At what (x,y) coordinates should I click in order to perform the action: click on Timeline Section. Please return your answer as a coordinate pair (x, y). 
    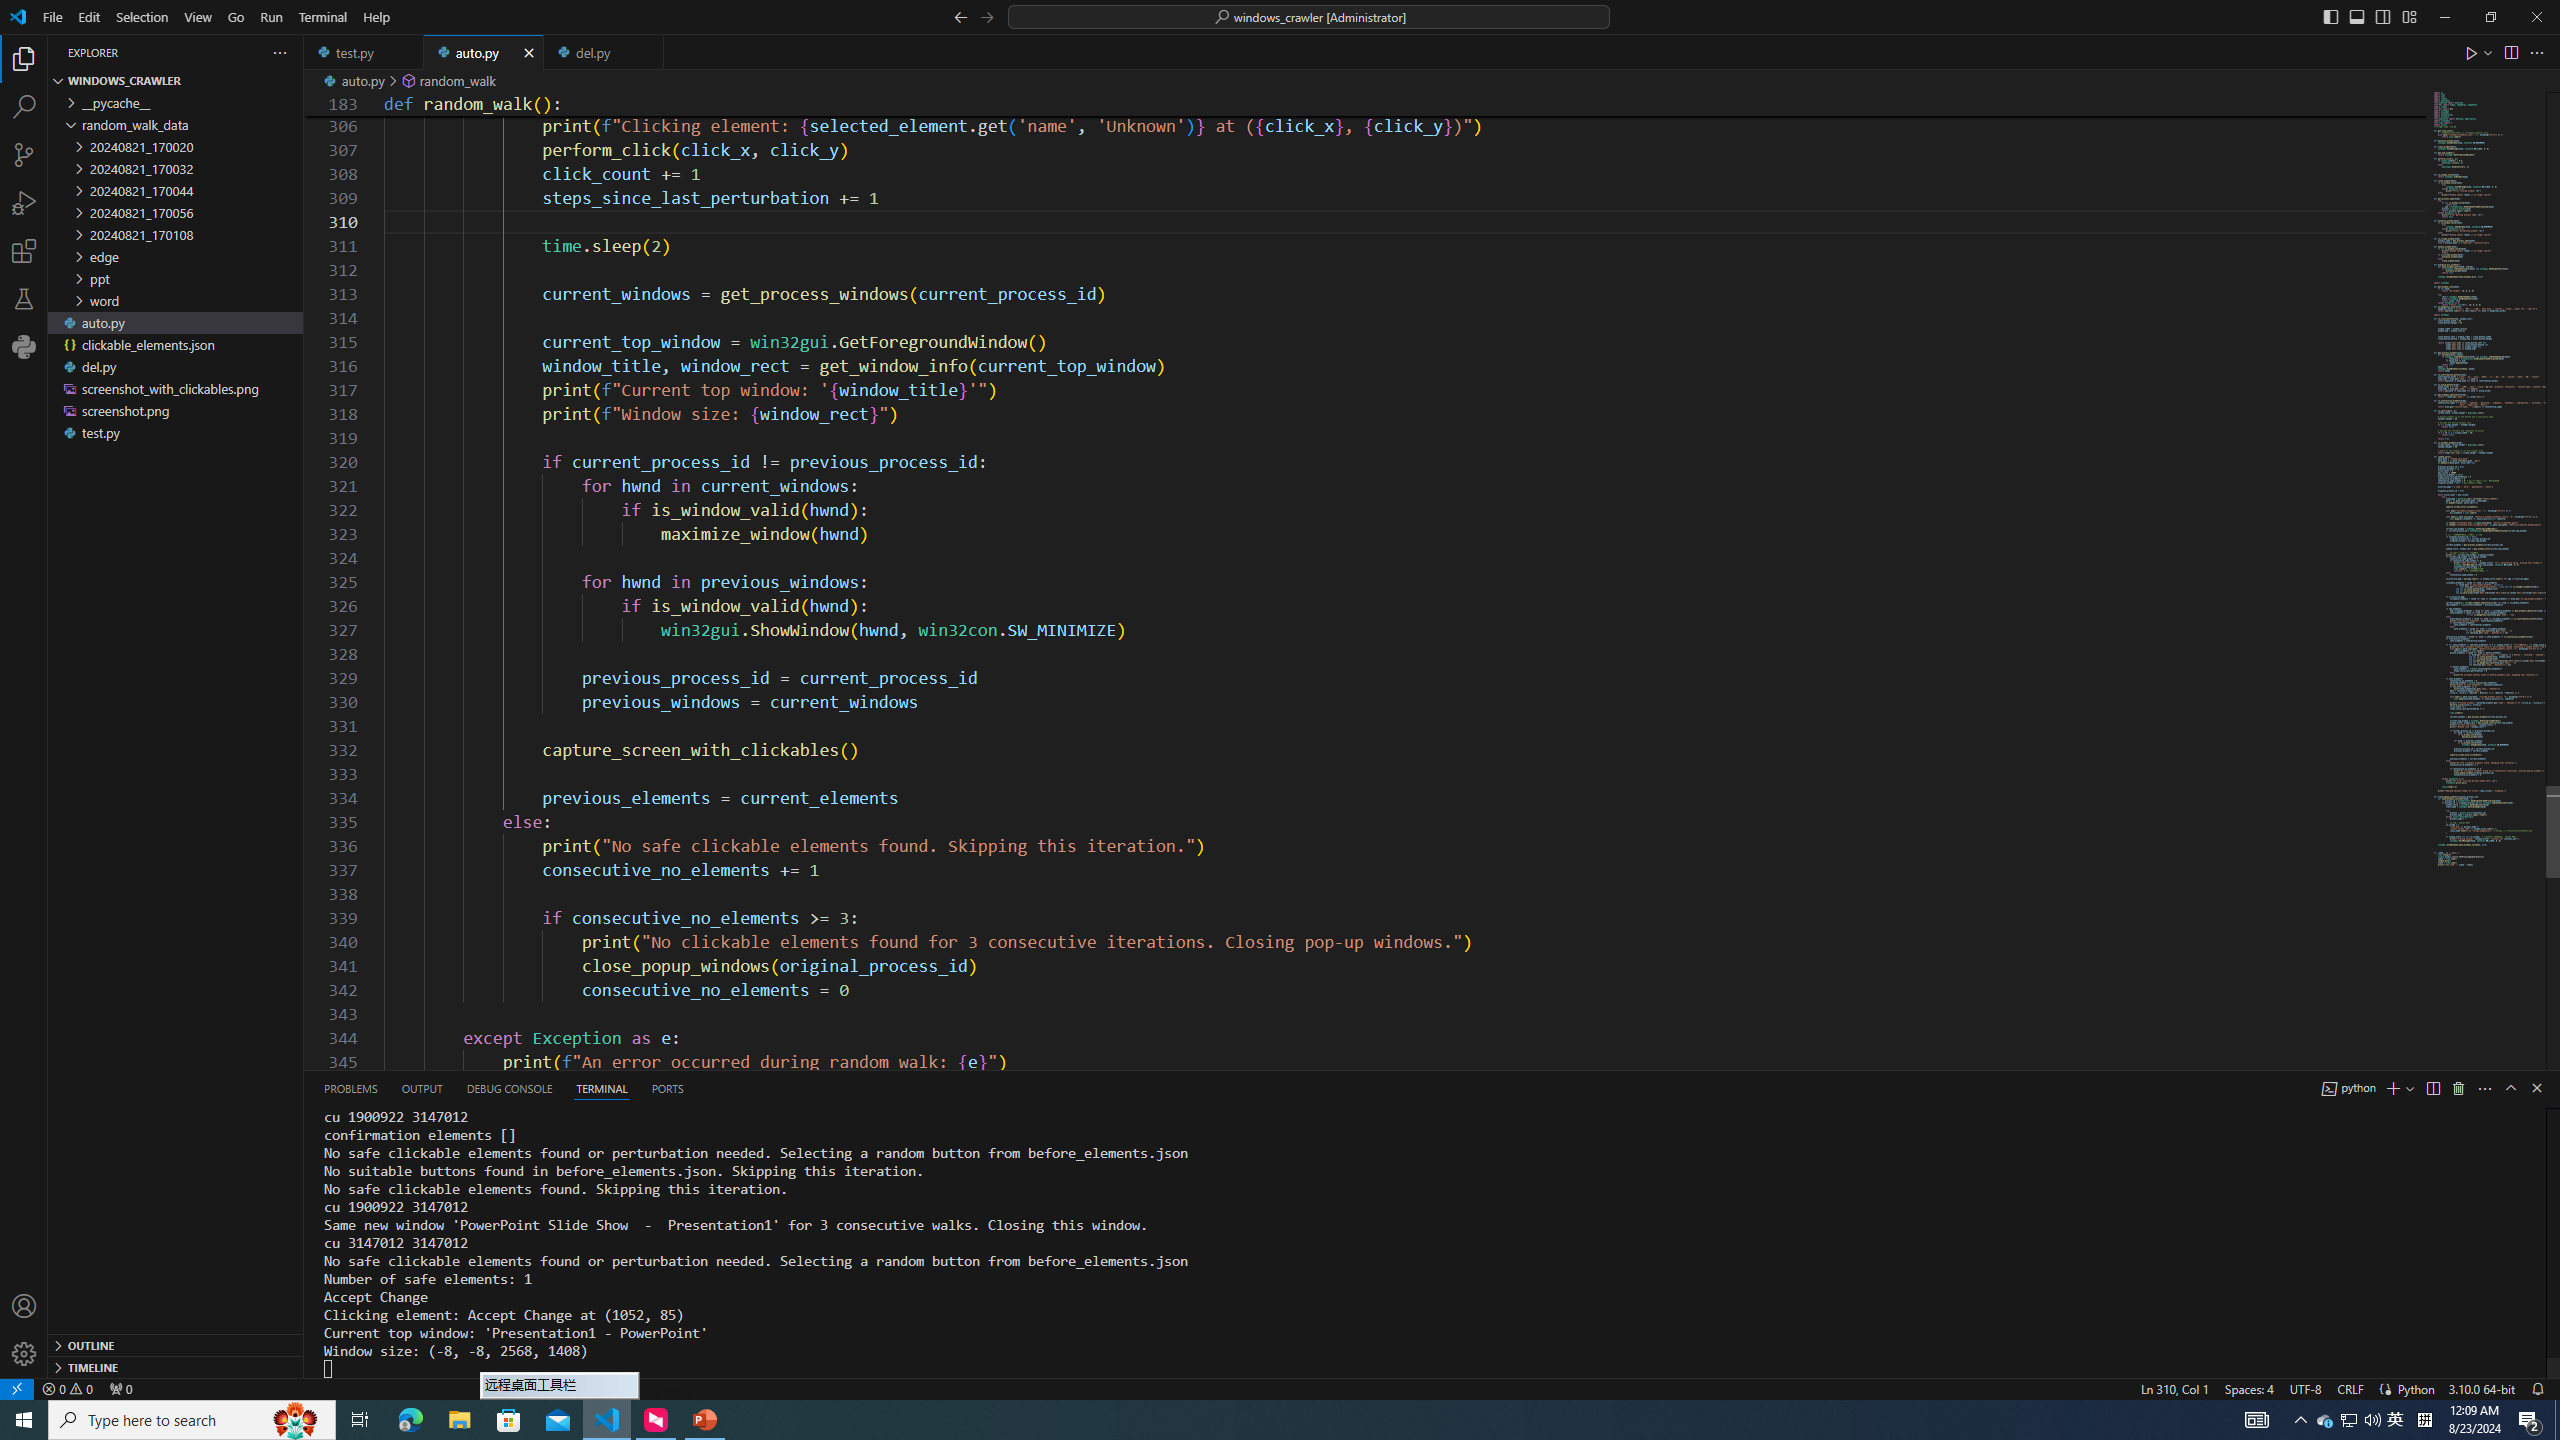
    Looking at the image, I should click on (175, 1367).